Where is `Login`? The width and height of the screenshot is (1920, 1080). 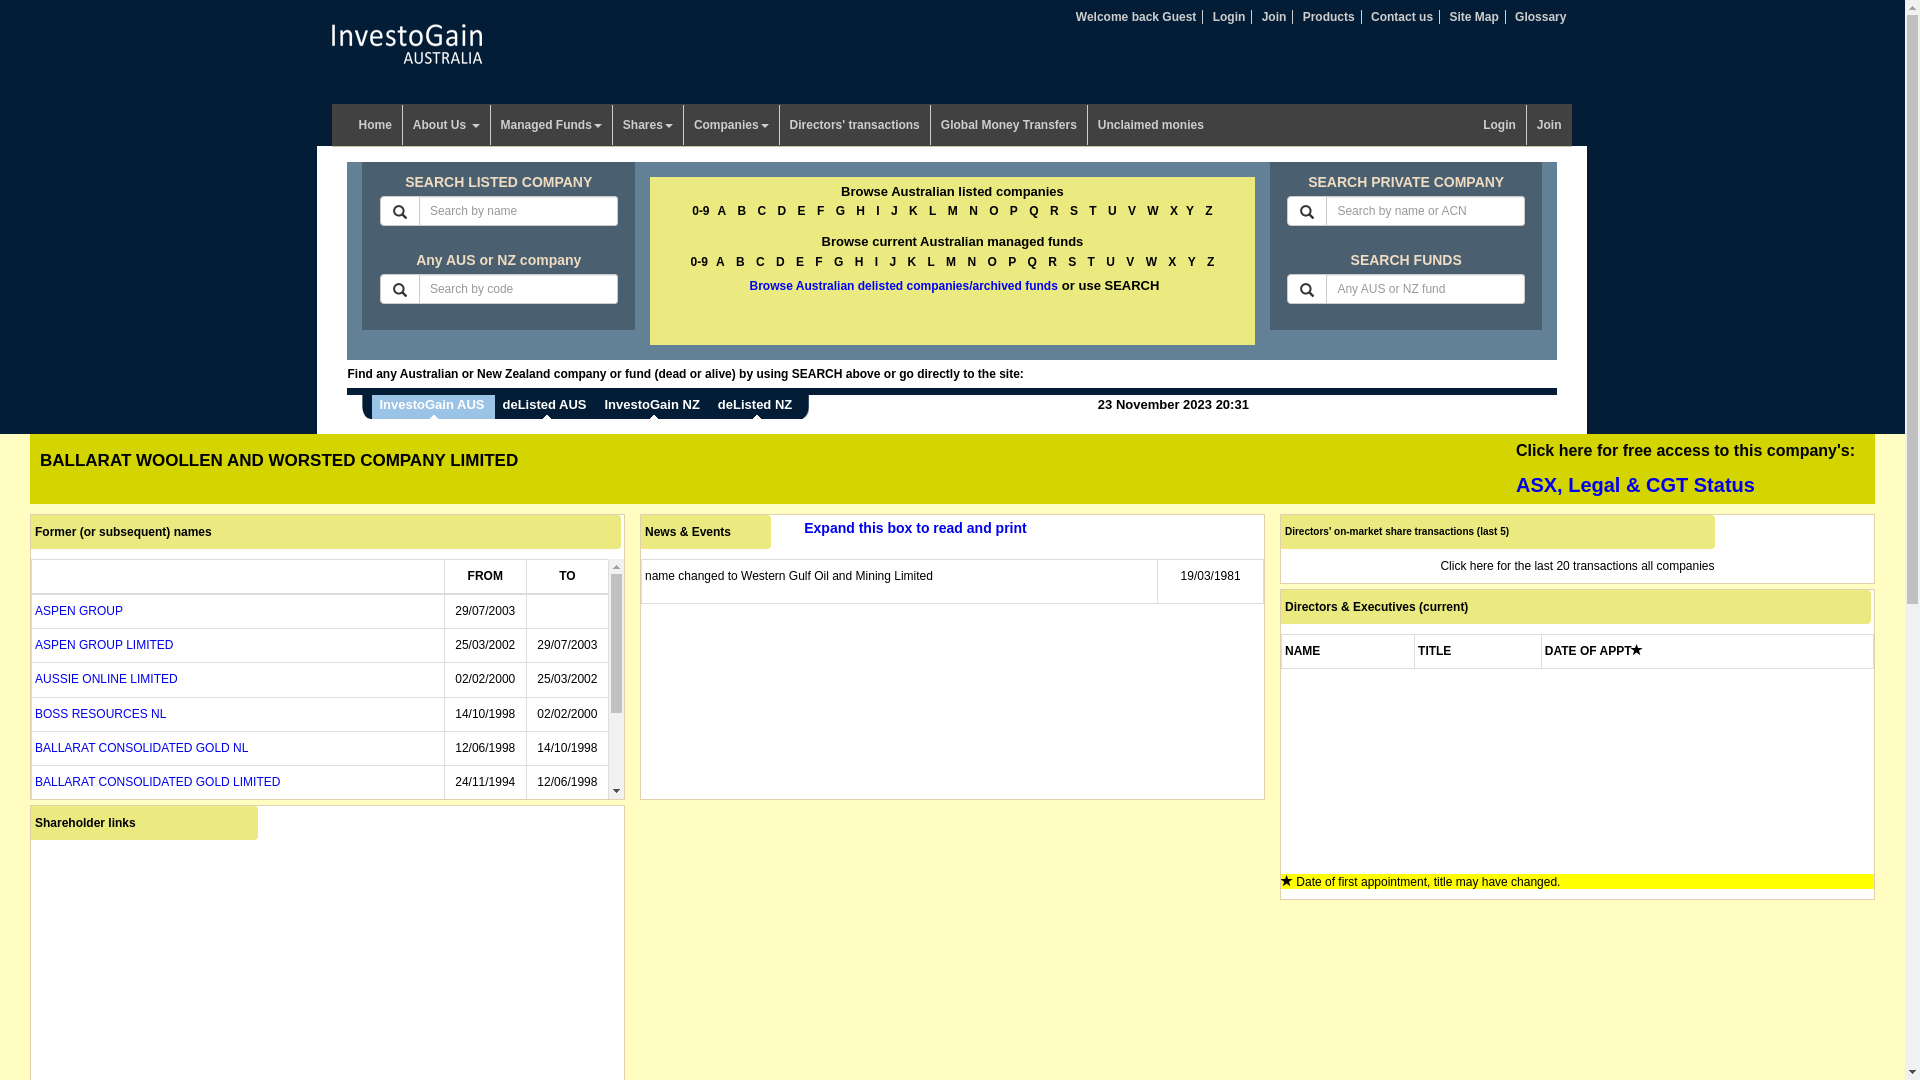
Login is located at coordinates (1230, 17).